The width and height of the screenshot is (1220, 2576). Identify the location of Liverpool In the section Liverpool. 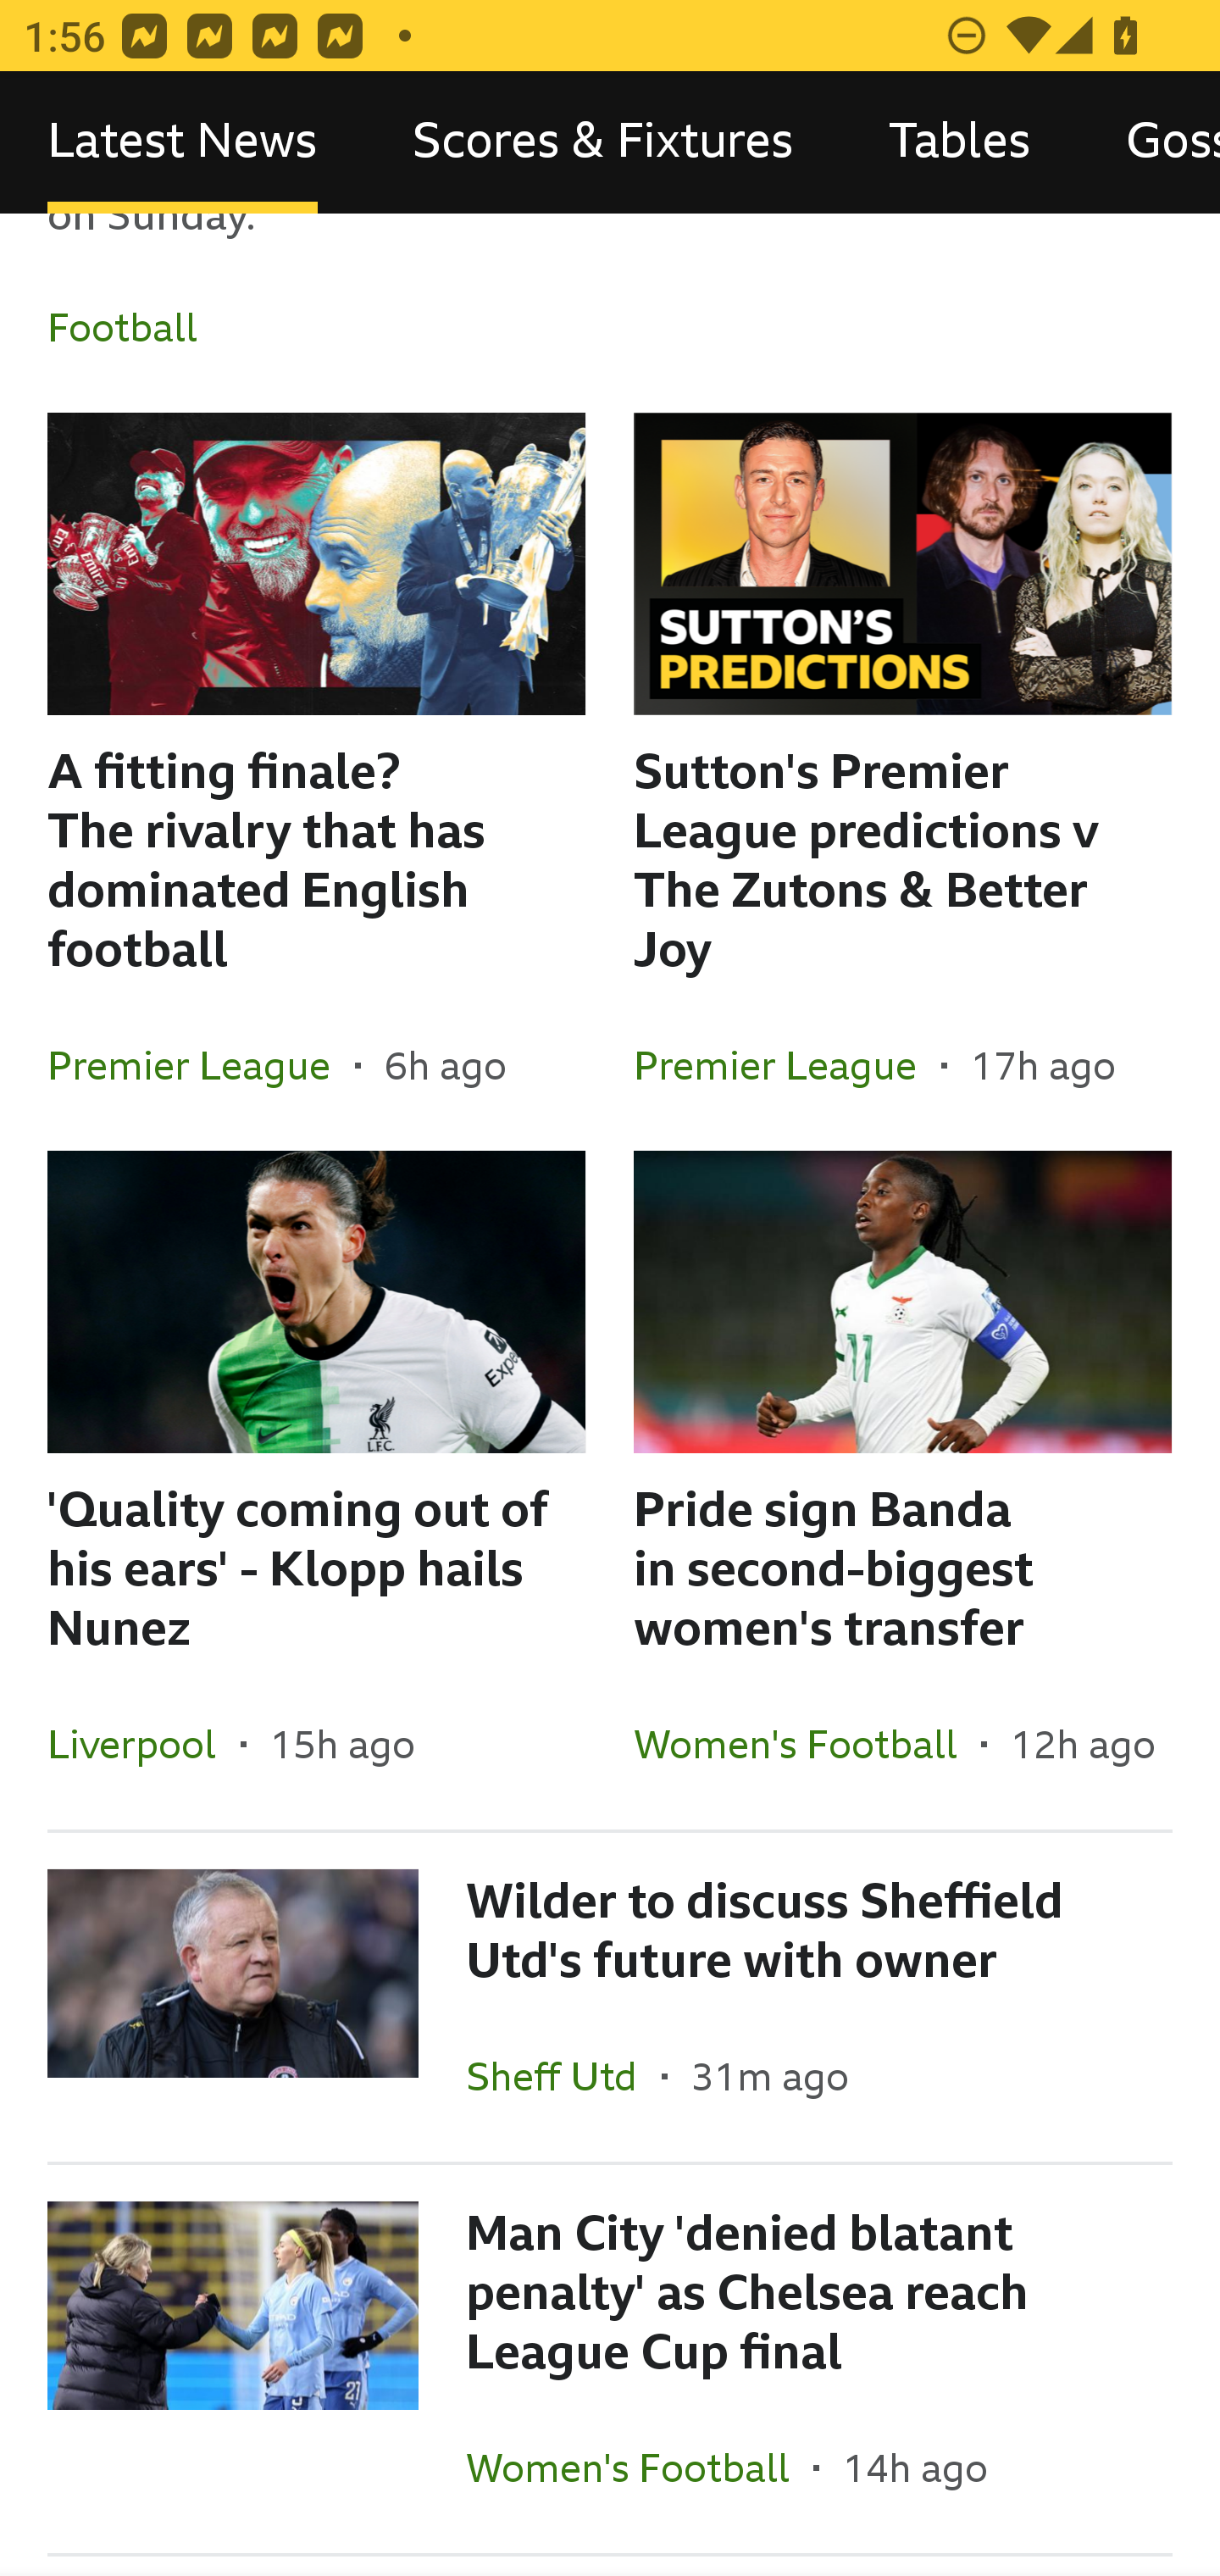
(144, 1744).